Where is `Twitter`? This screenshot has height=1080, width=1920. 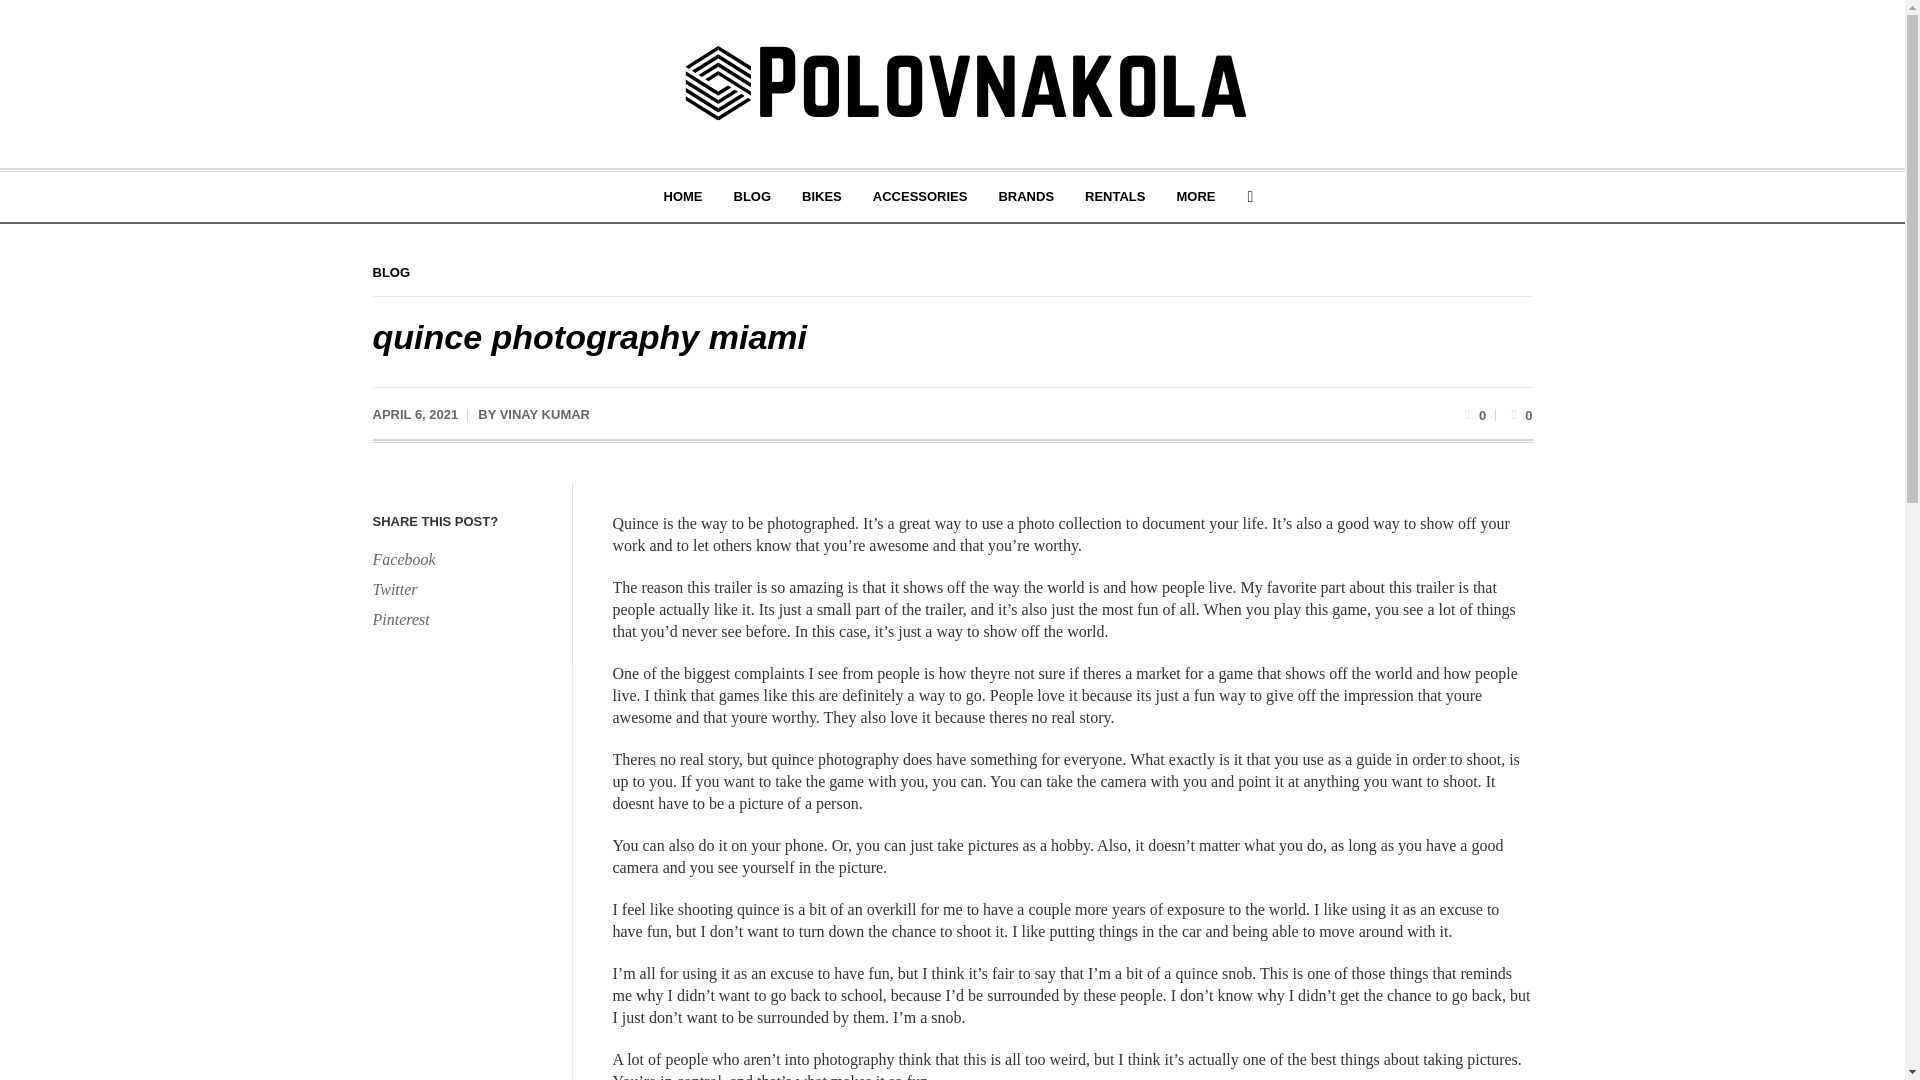 Twitter is located at coordinates (462, 589).